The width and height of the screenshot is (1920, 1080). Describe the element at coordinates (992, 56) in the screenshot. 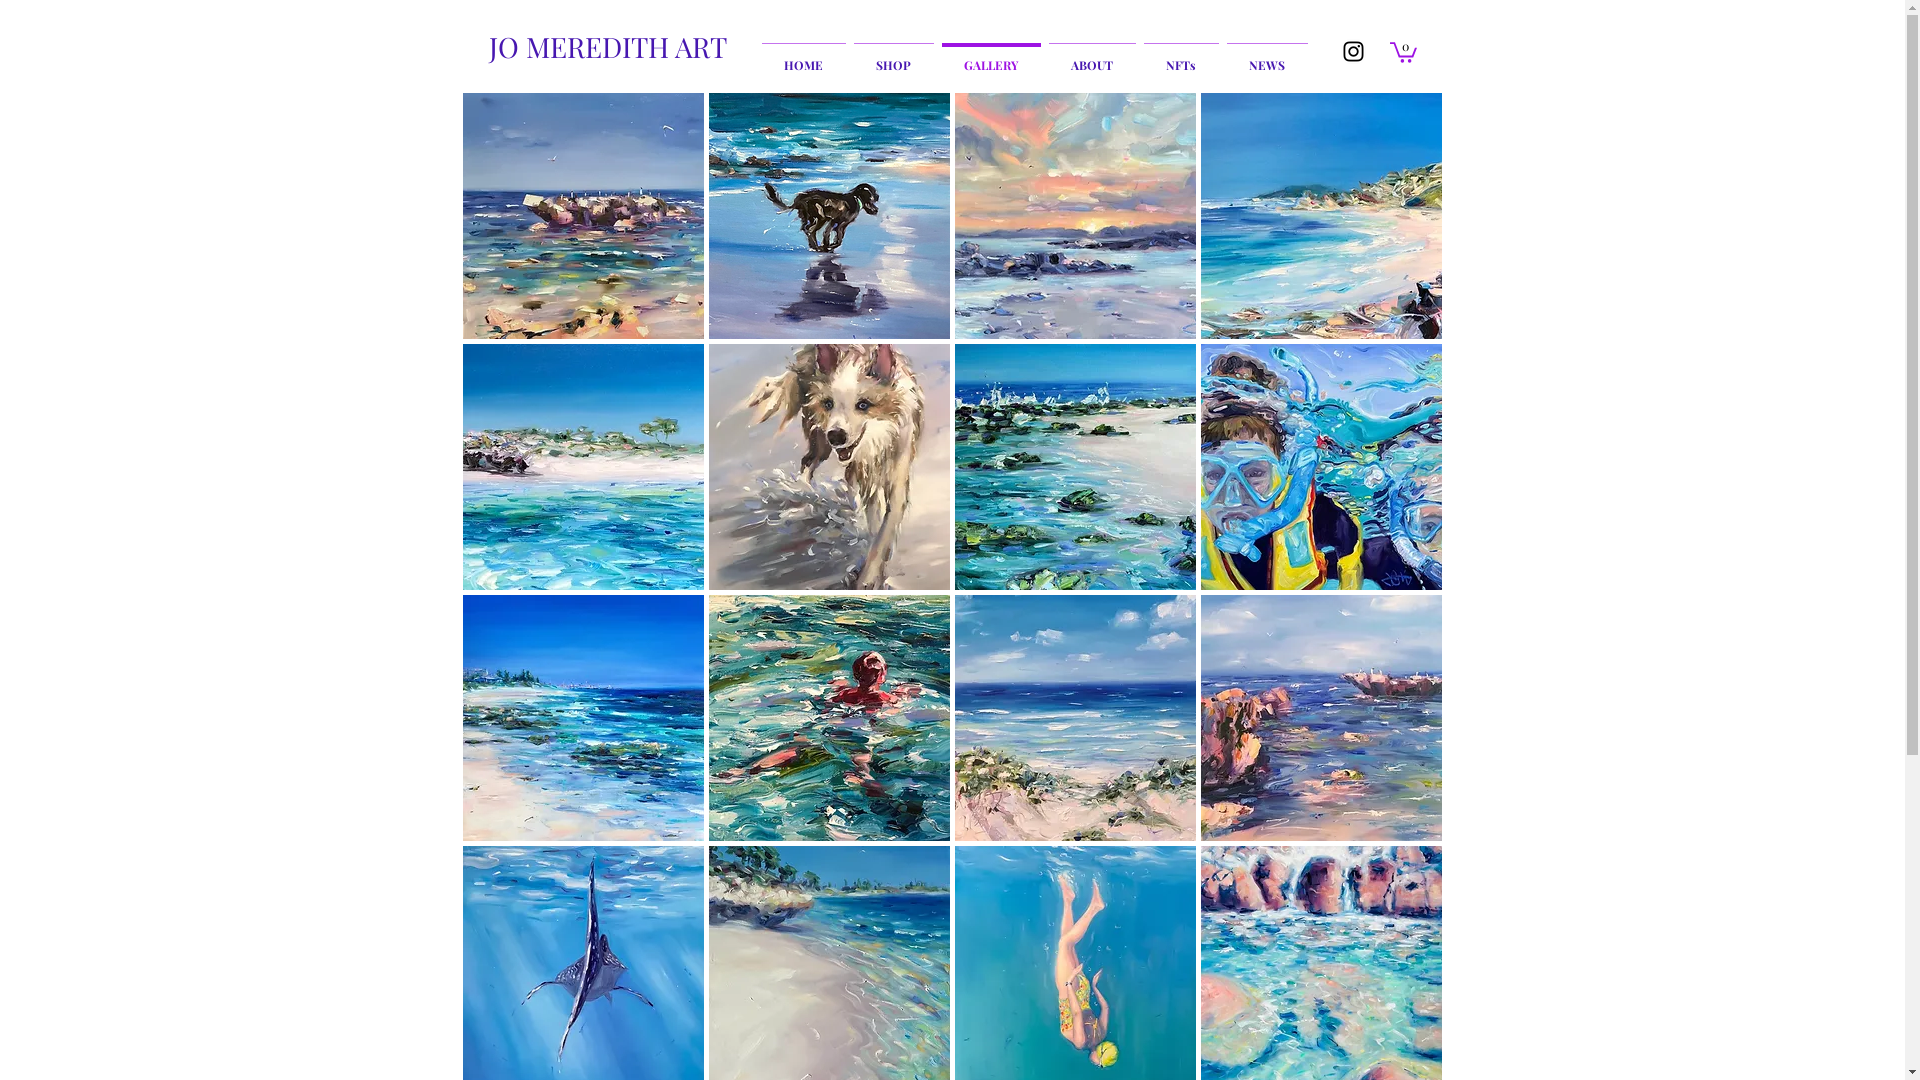

I see `GALLERY` at that location.